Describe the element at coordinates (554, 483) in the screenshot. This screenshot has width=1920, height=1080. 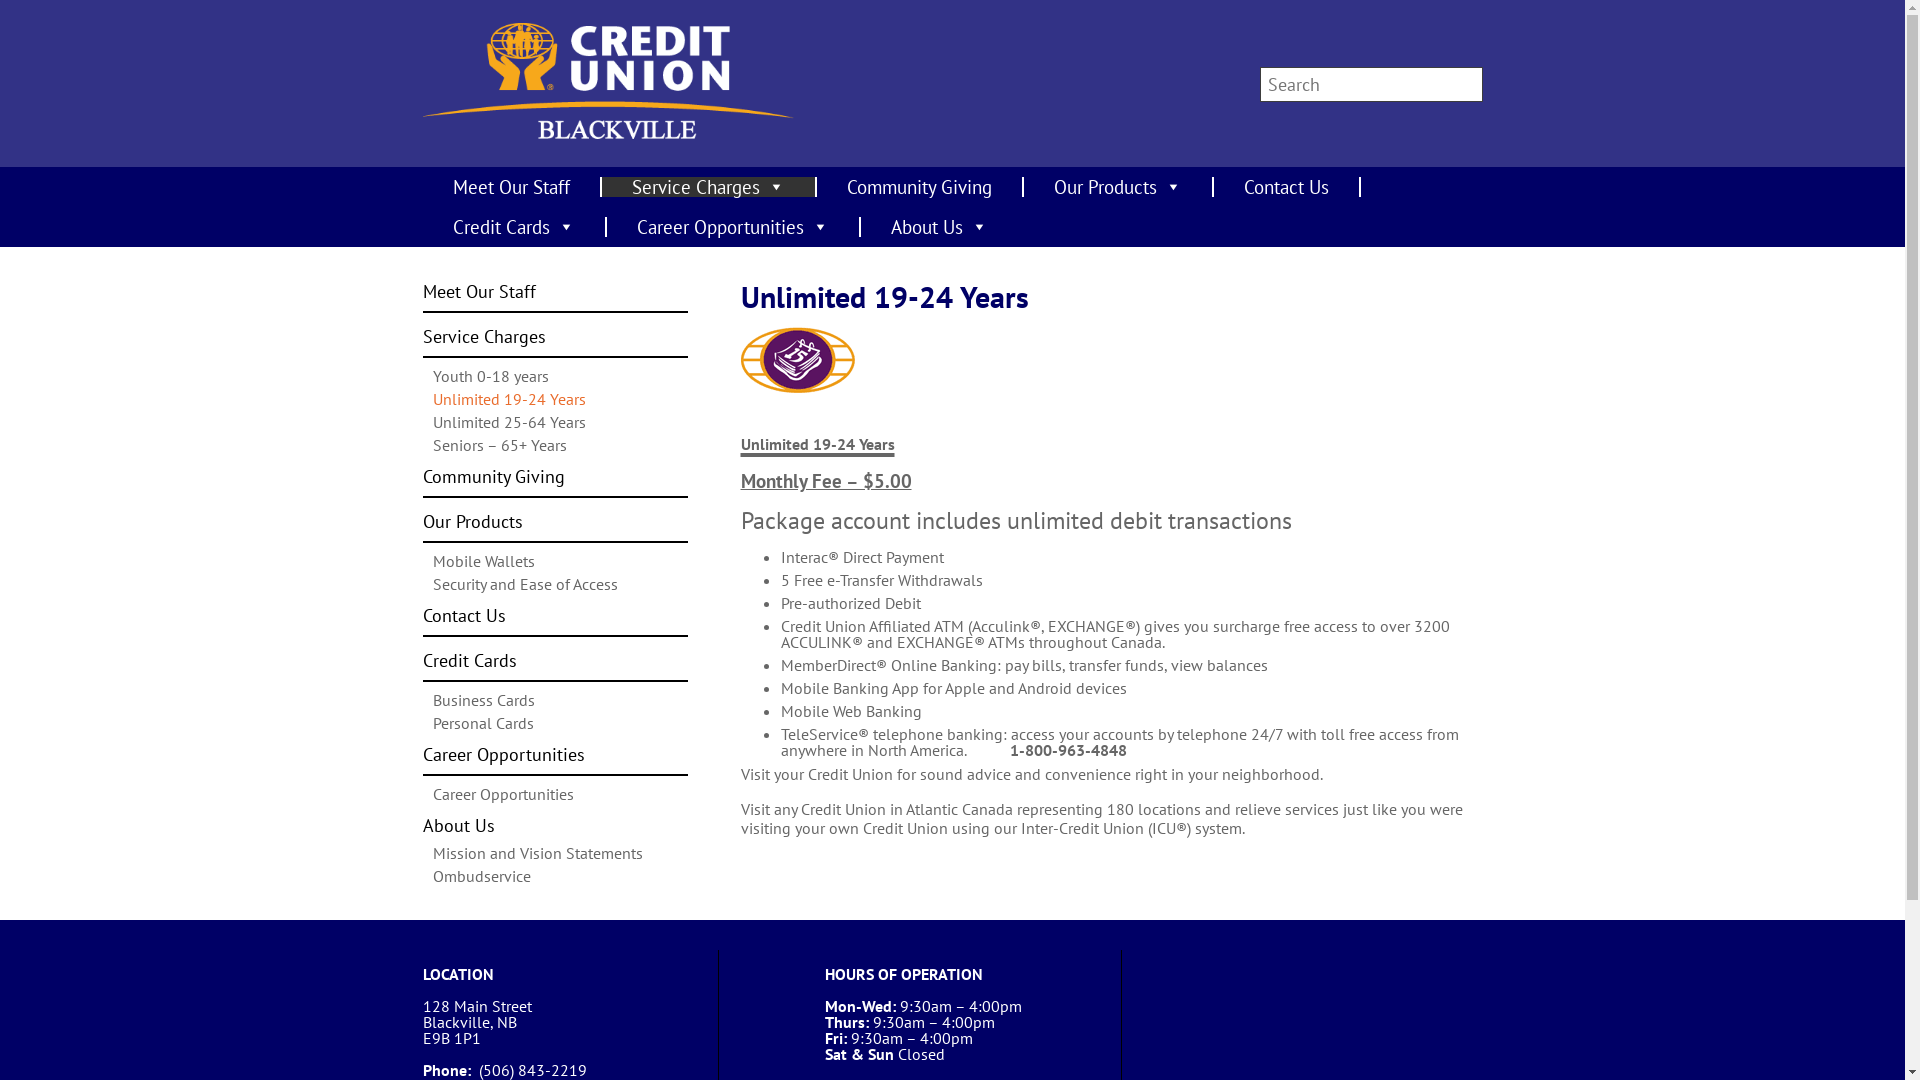
I see `Community Giving` at that location.